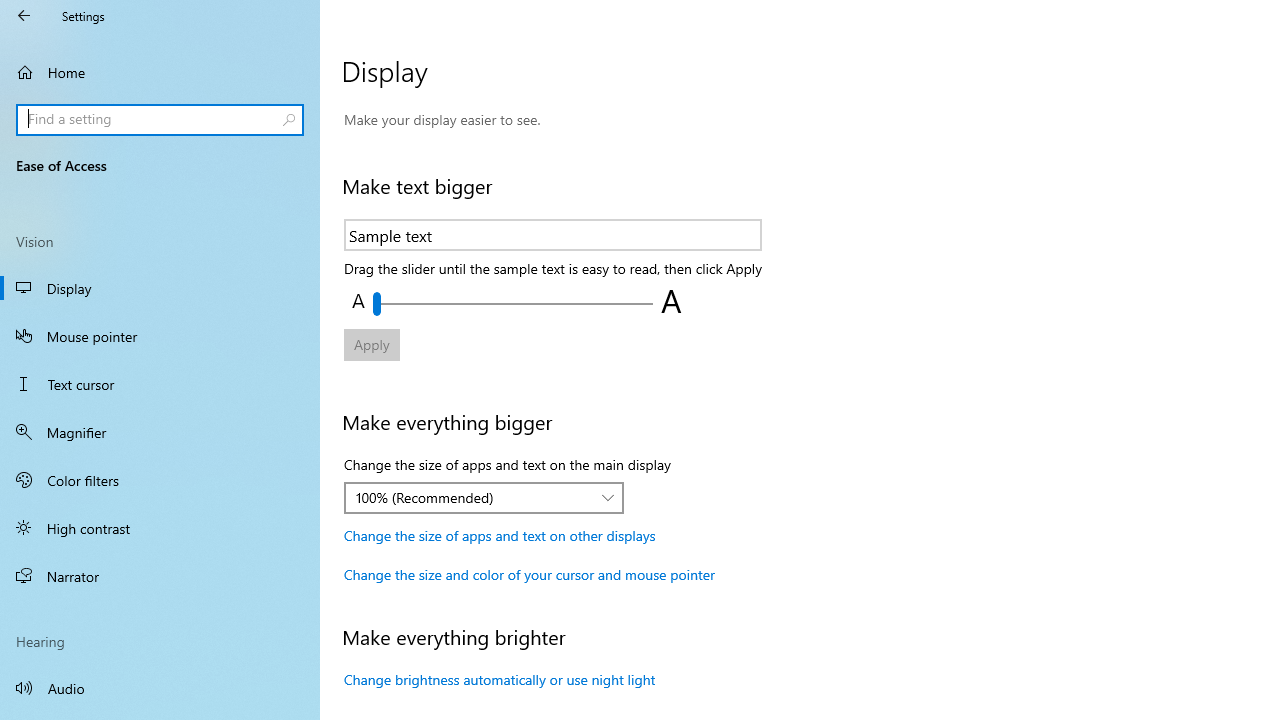 This screenshot has height=720, width=1280. What do you see at coordinates (160, 528) in the screenshot?
I see `High contrast` at bounding box center [160, 528].